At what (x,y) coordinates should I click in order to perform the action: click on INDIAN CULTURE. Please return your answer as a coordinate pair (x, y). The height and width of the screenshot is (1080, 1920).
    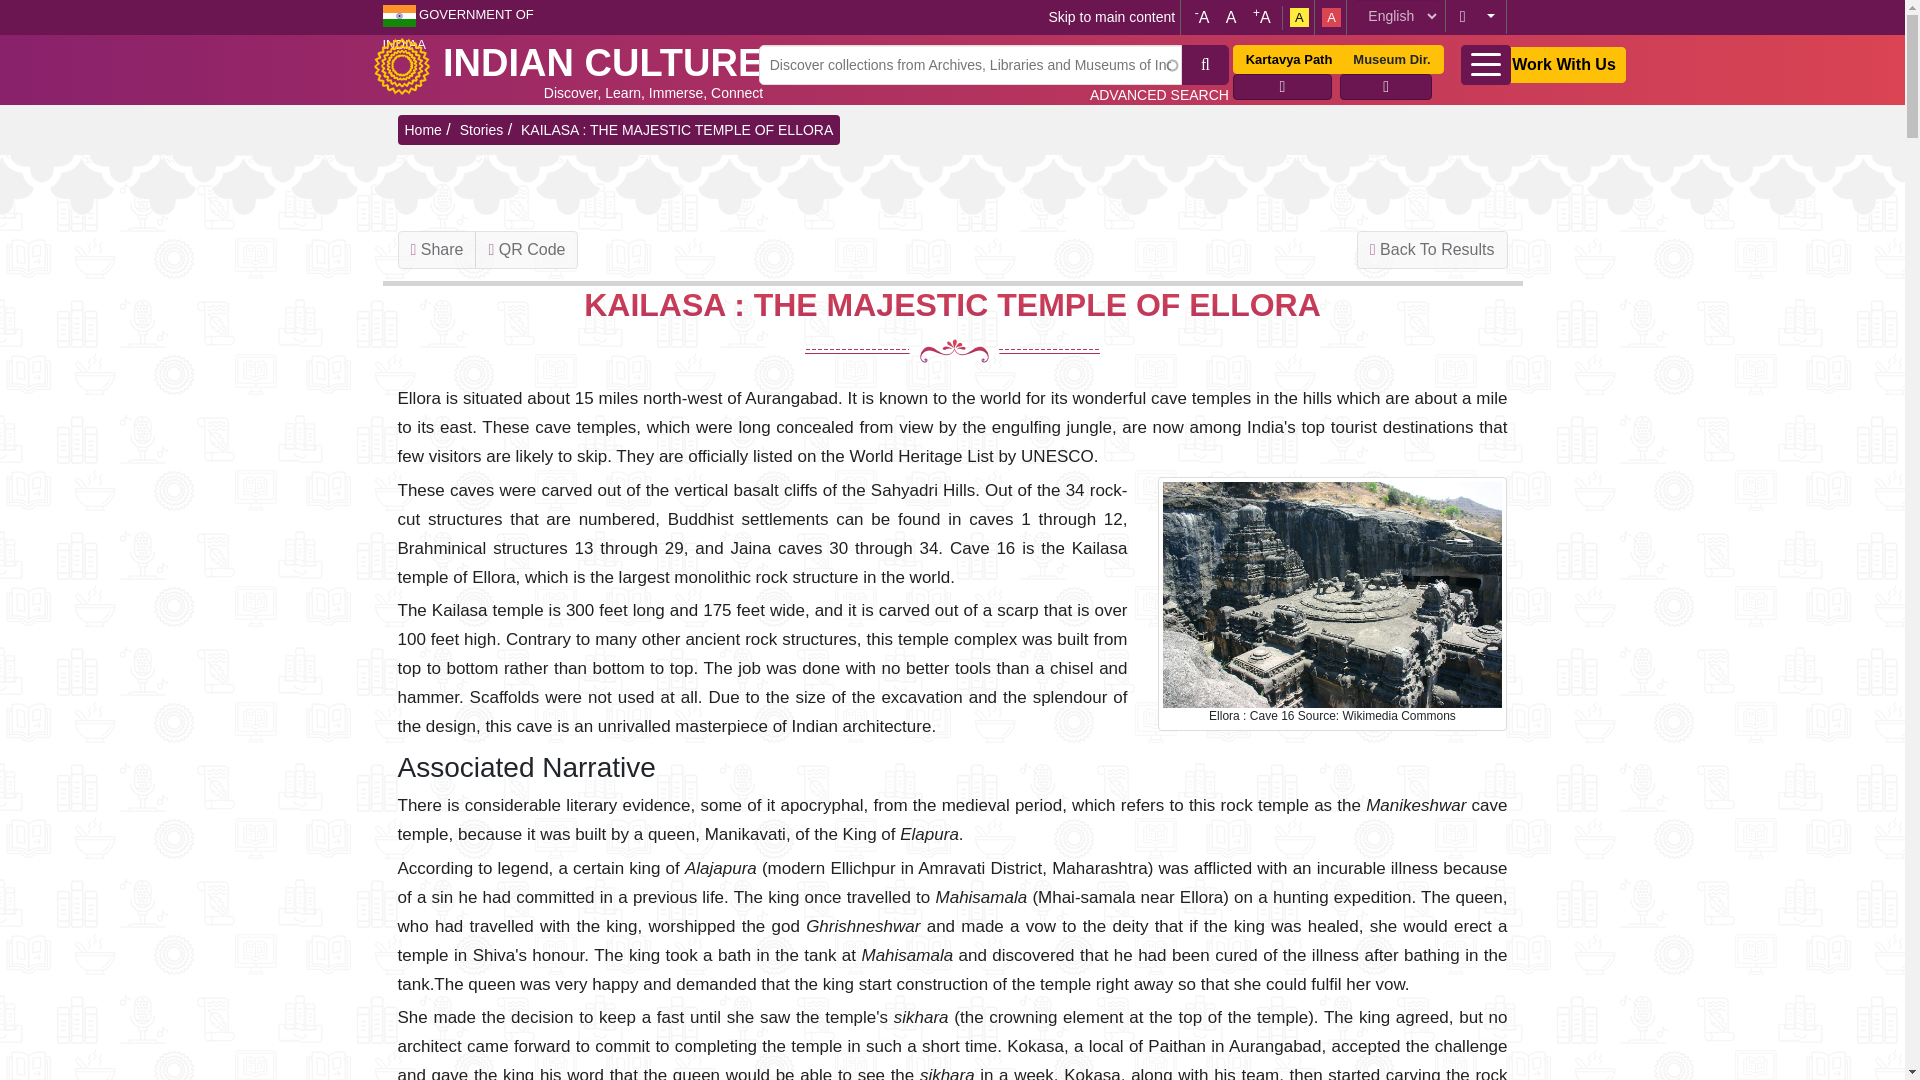
    Looking at the image, I should click on (602, 63).